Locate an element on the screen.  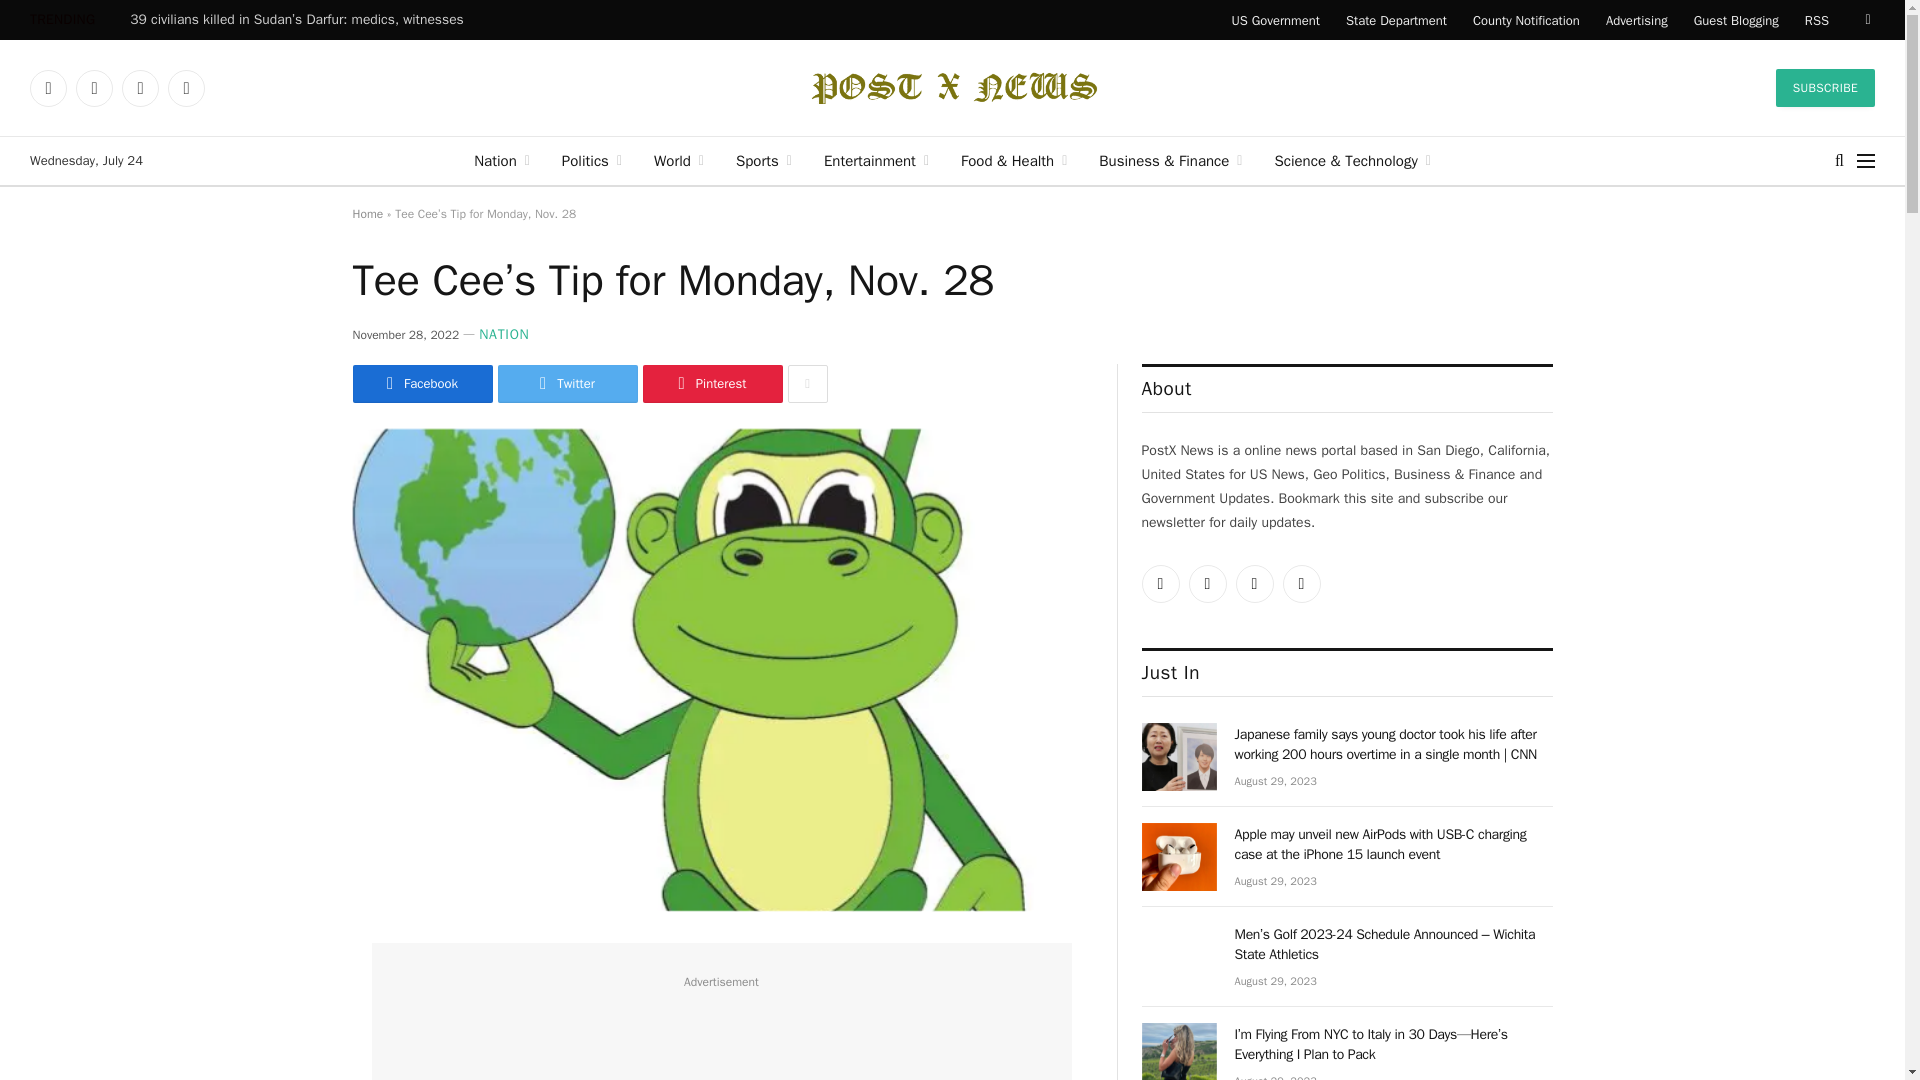
RSS is located at coordinates (186, 88).